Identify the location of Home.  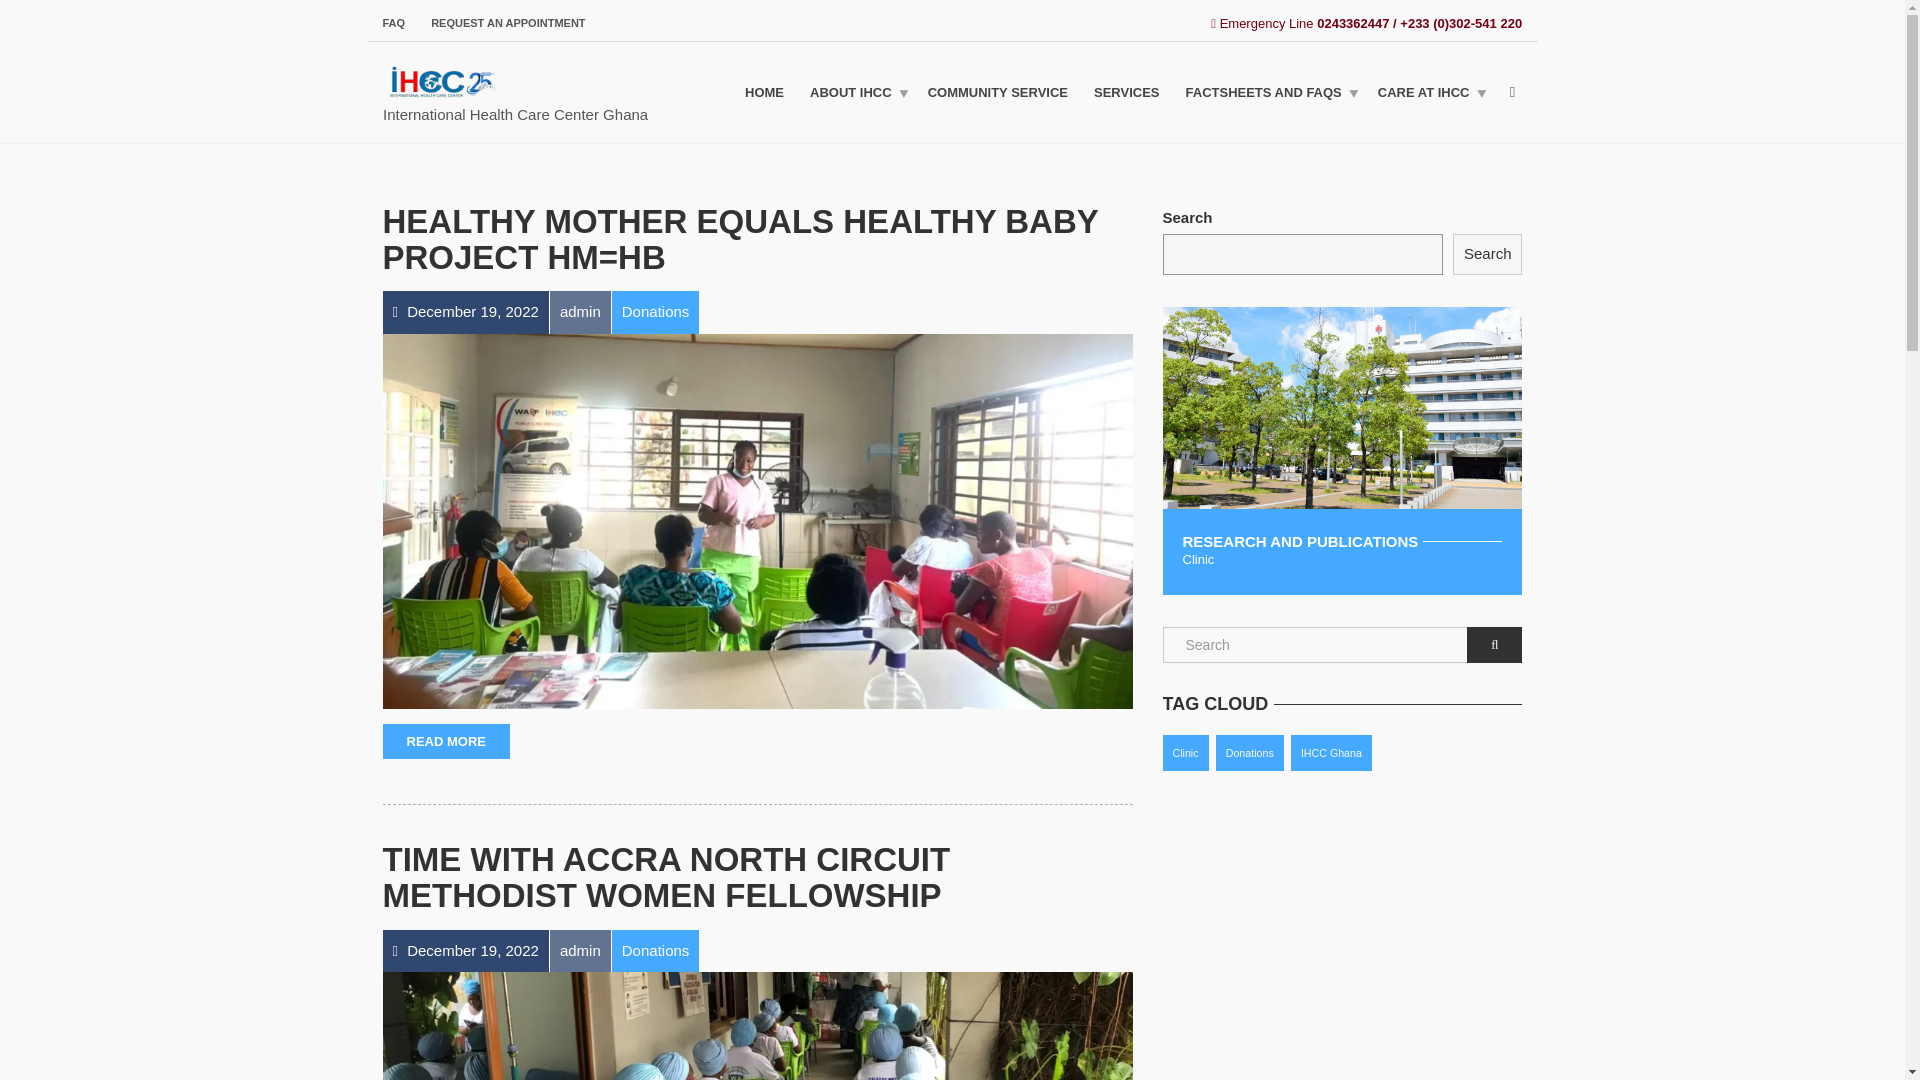
(764, 92).